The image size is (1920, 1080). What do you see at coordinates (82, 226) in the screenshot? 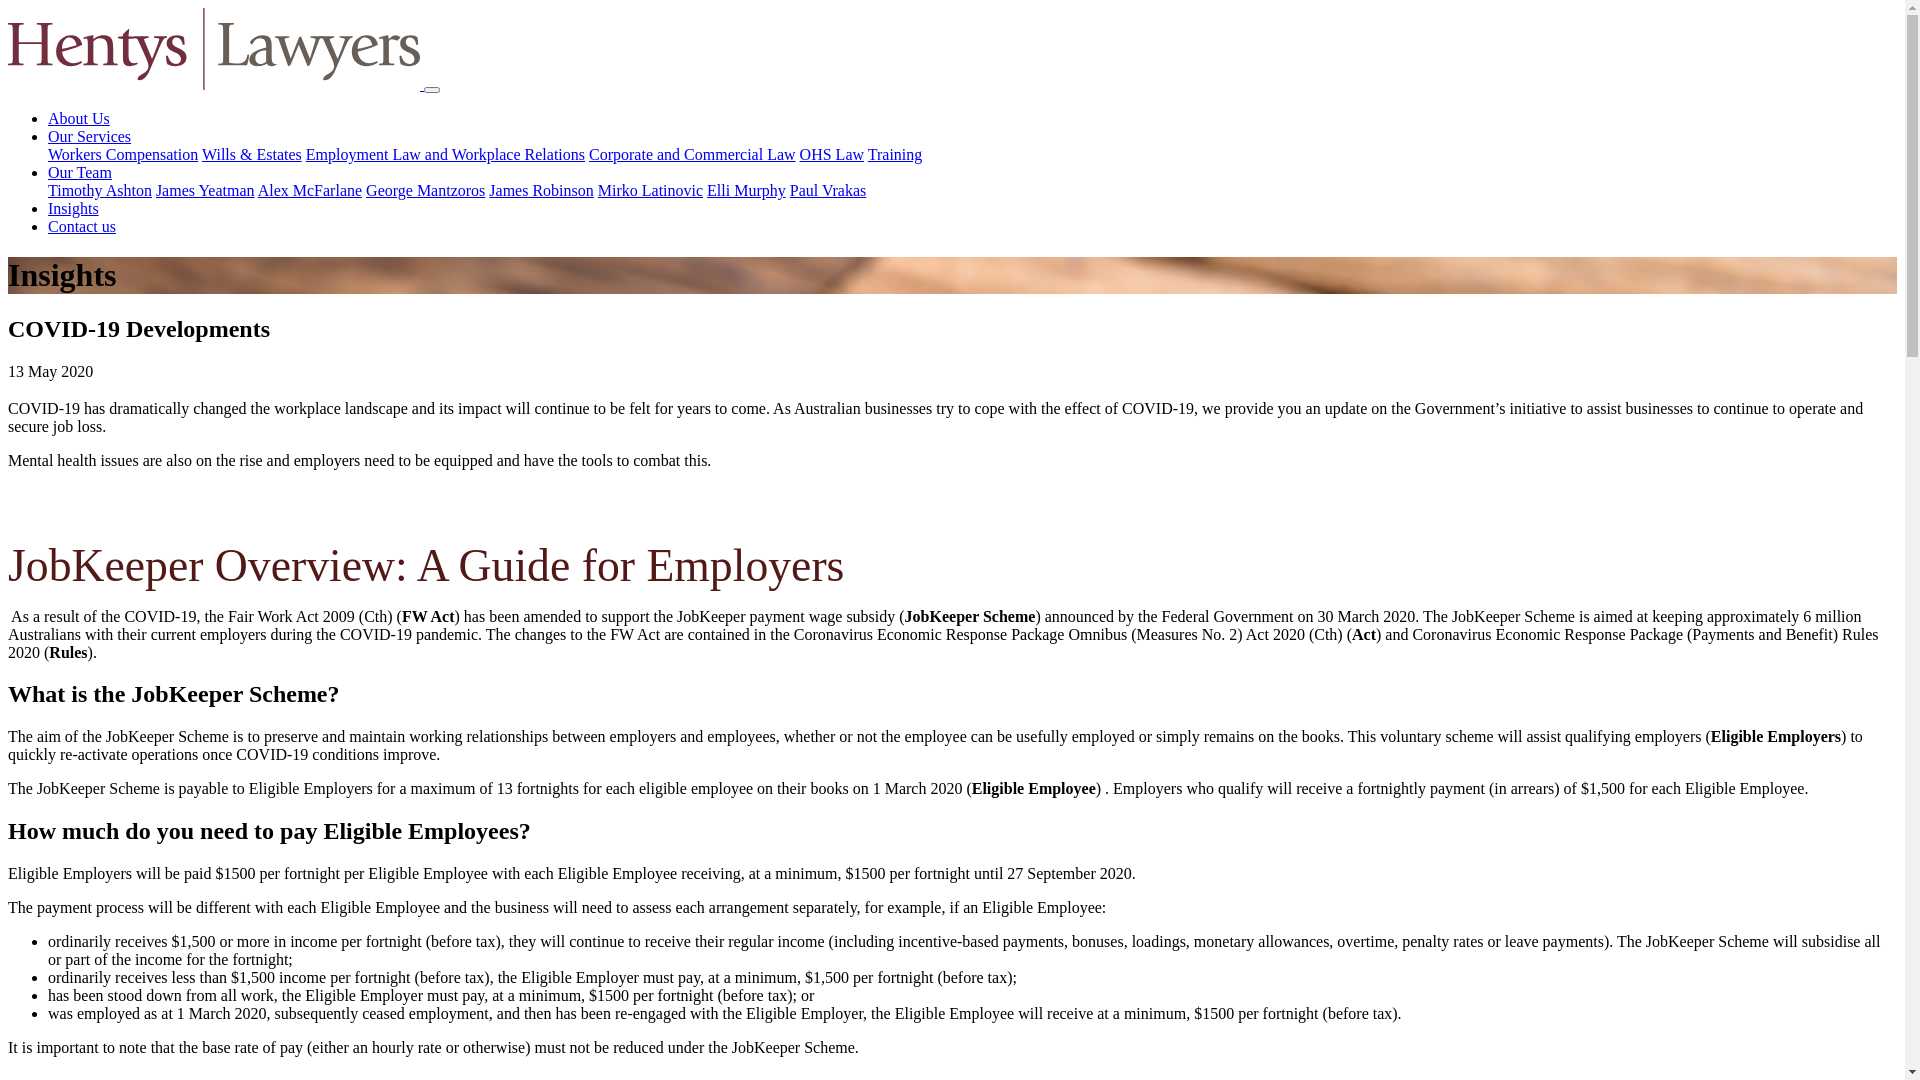
I see `Contact us` at bounding box center [82, 226].